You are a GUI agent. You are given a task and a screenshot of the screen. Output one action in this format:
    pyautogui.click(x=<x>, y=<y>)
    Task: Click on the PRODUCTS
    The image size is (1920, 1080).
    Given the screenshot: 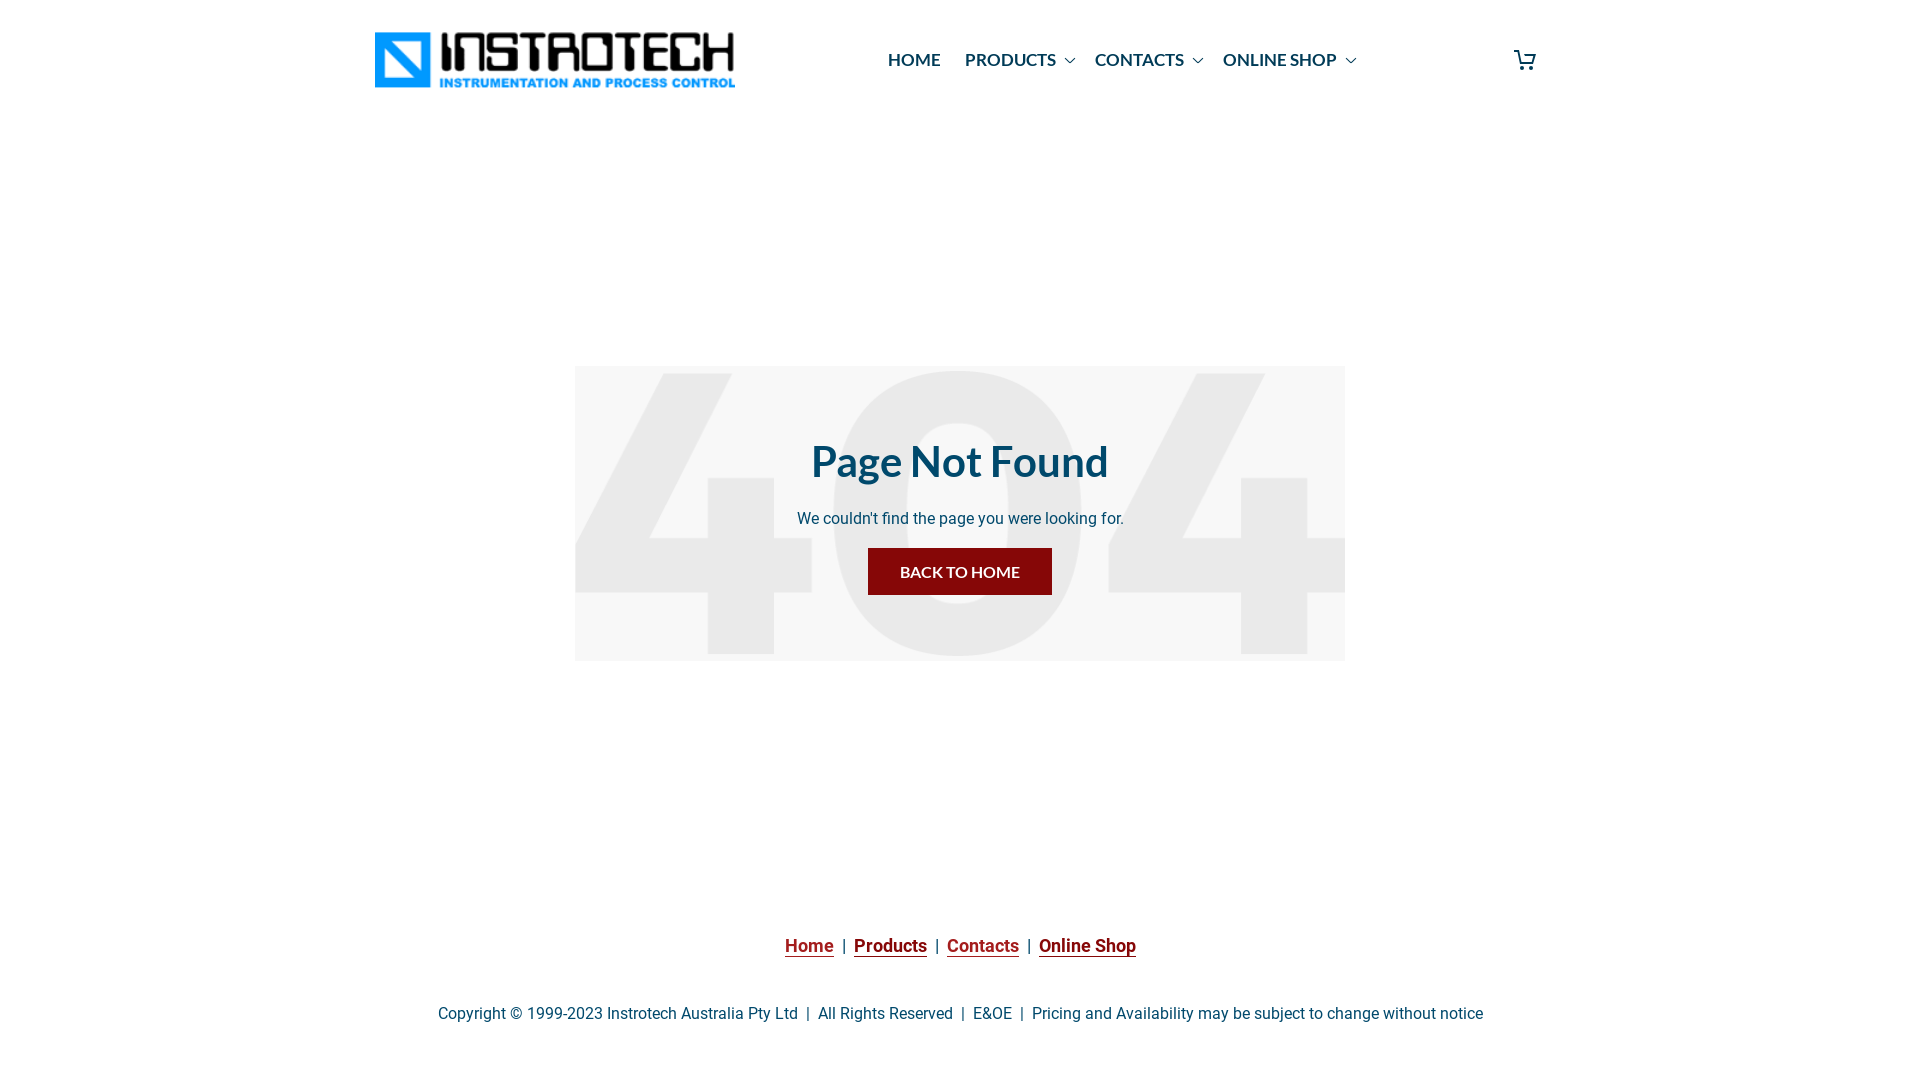 What is the action you would take?
    pyautogui.click(x=1018, y=60)
    